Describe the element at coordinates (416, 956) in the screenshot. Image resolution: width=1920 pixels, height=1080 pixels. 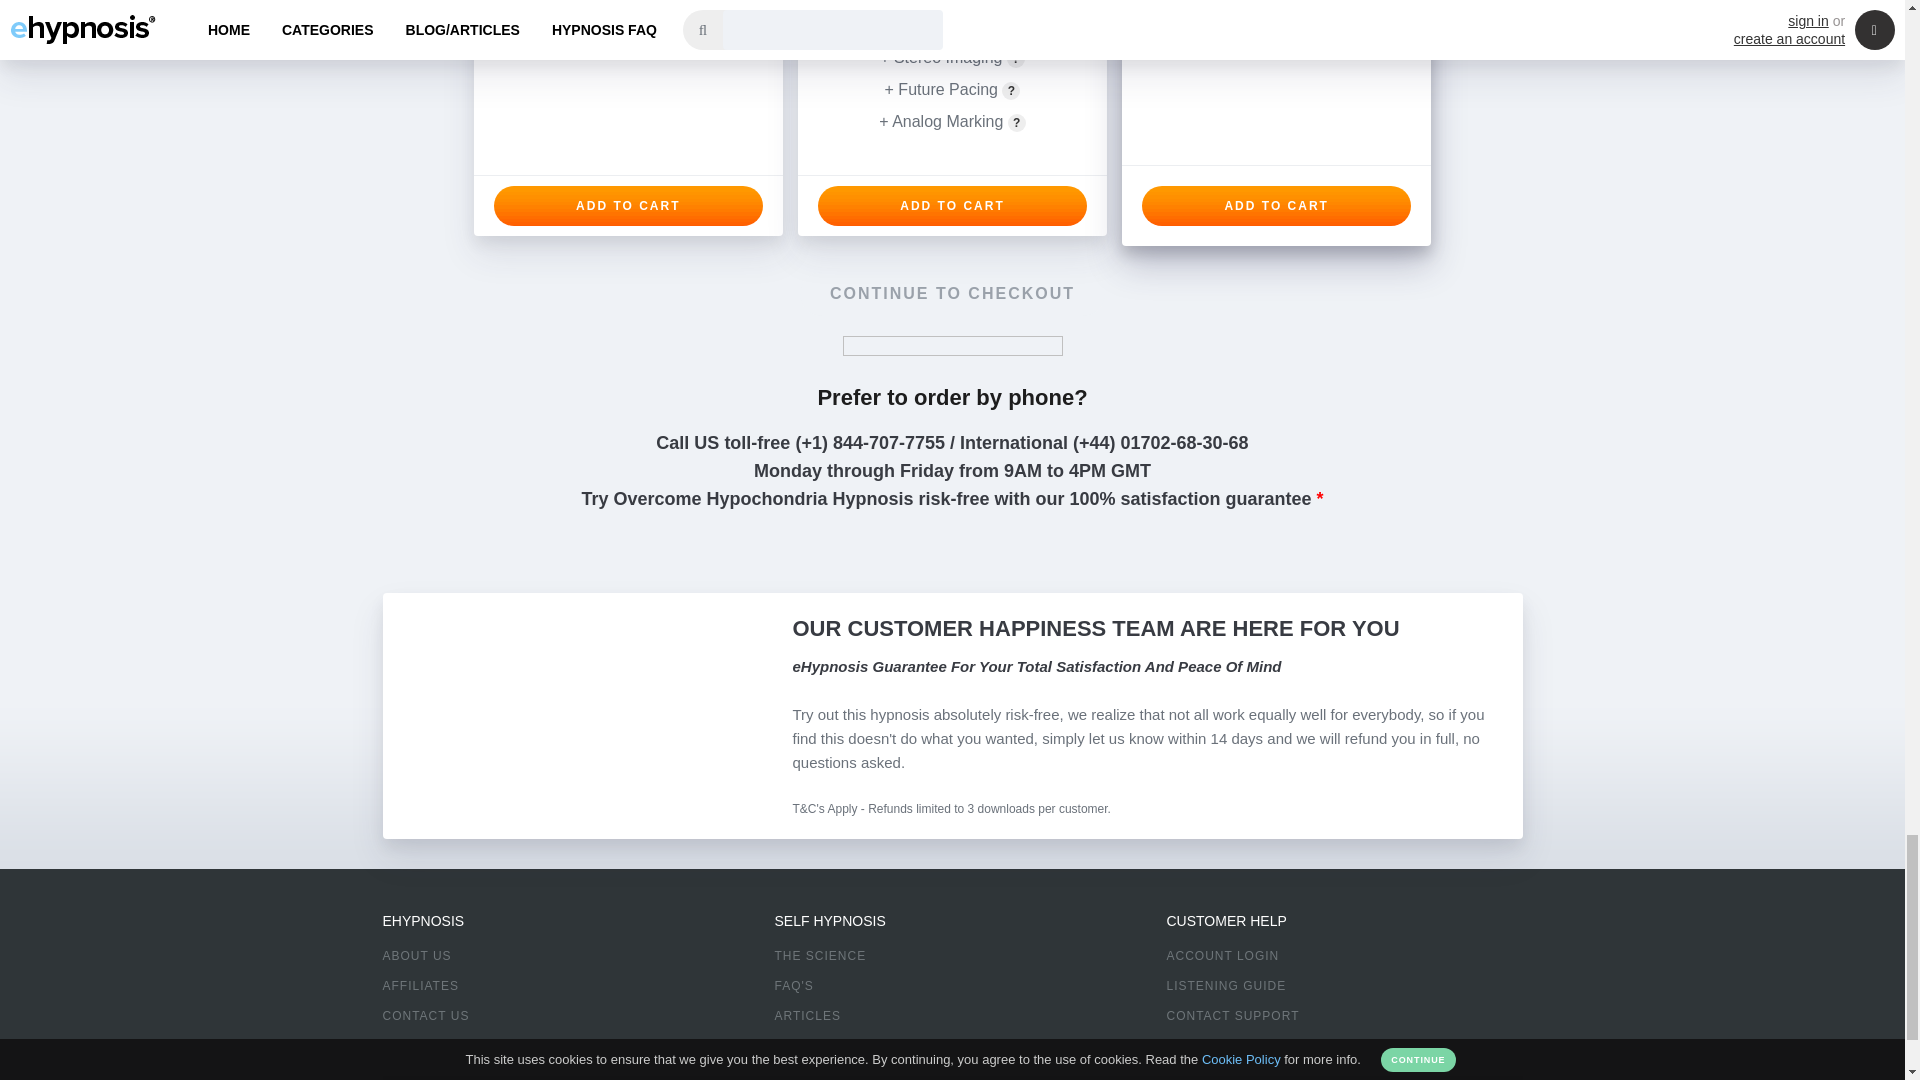
I see `ABOUT US` at that location.